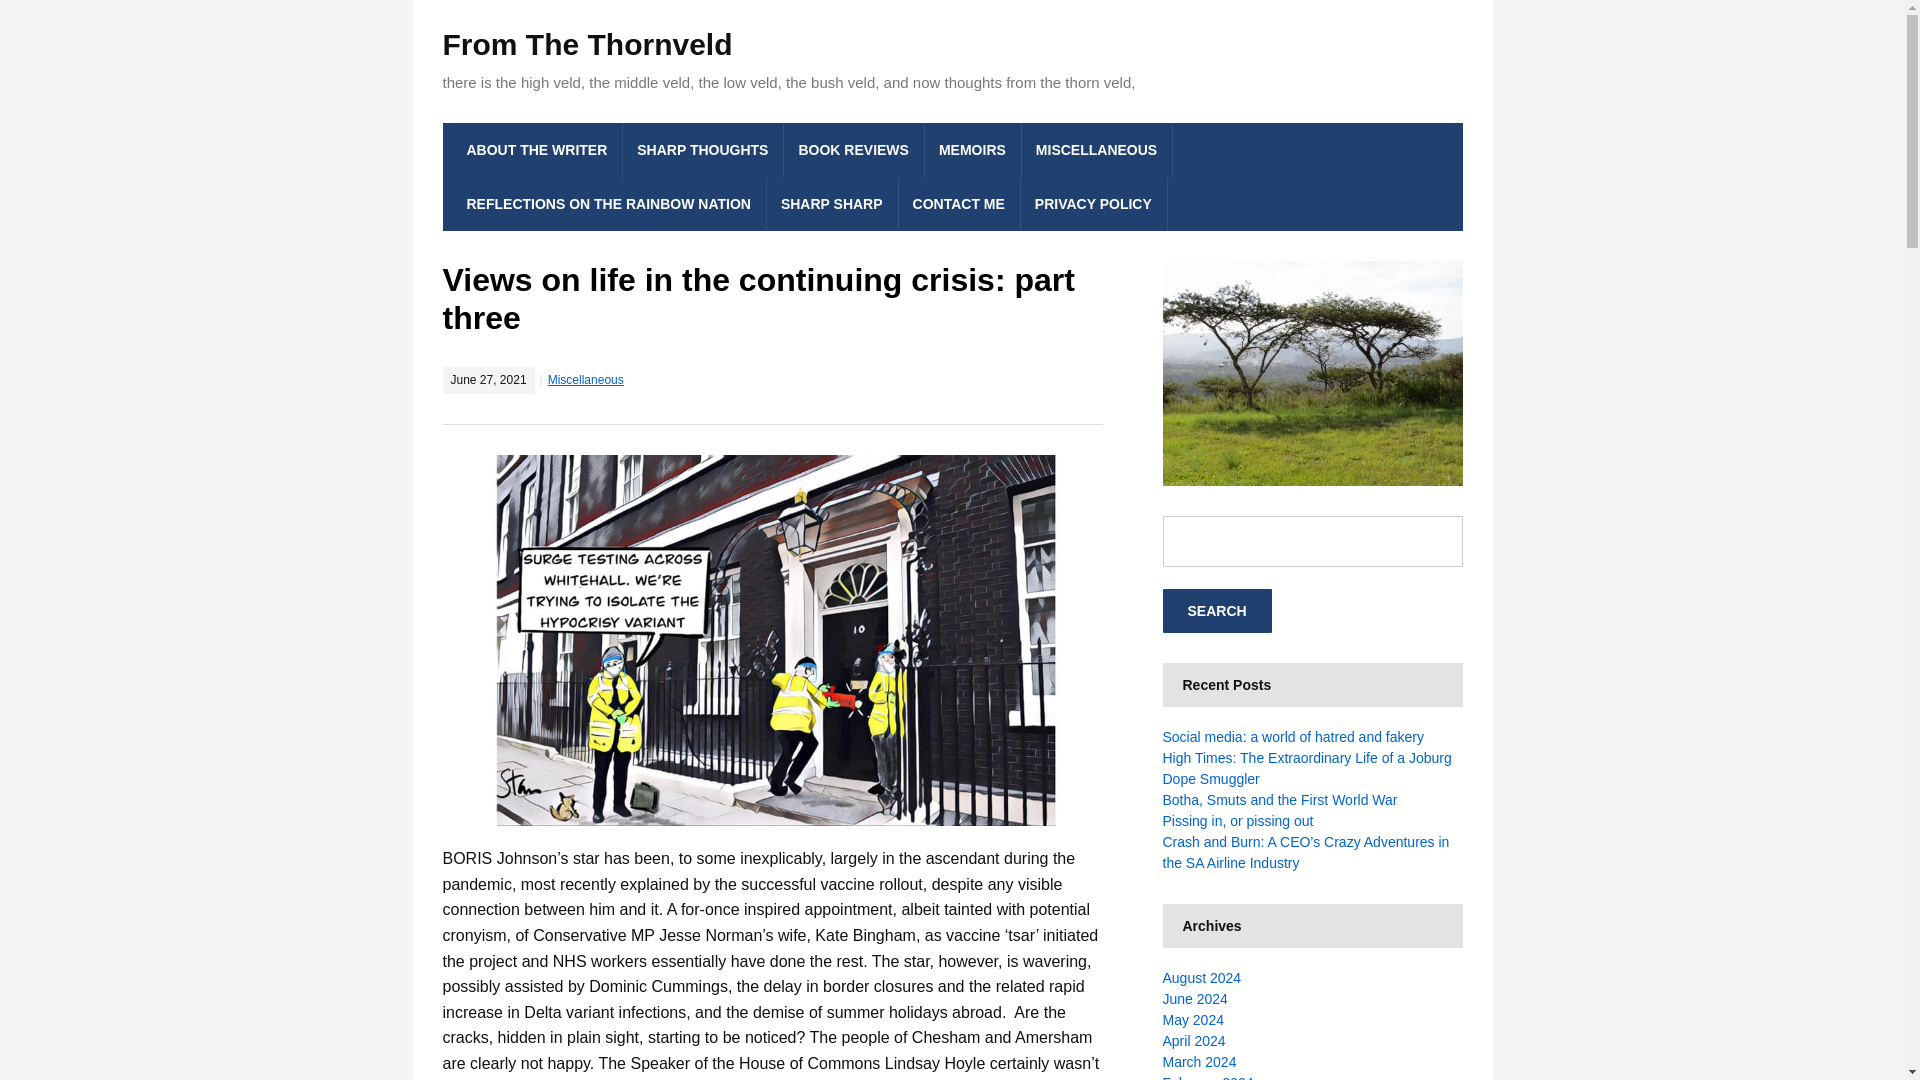  Describe the element at coordinates (586, 44) in the screenshot. I see `From The Thornveld` at that location.